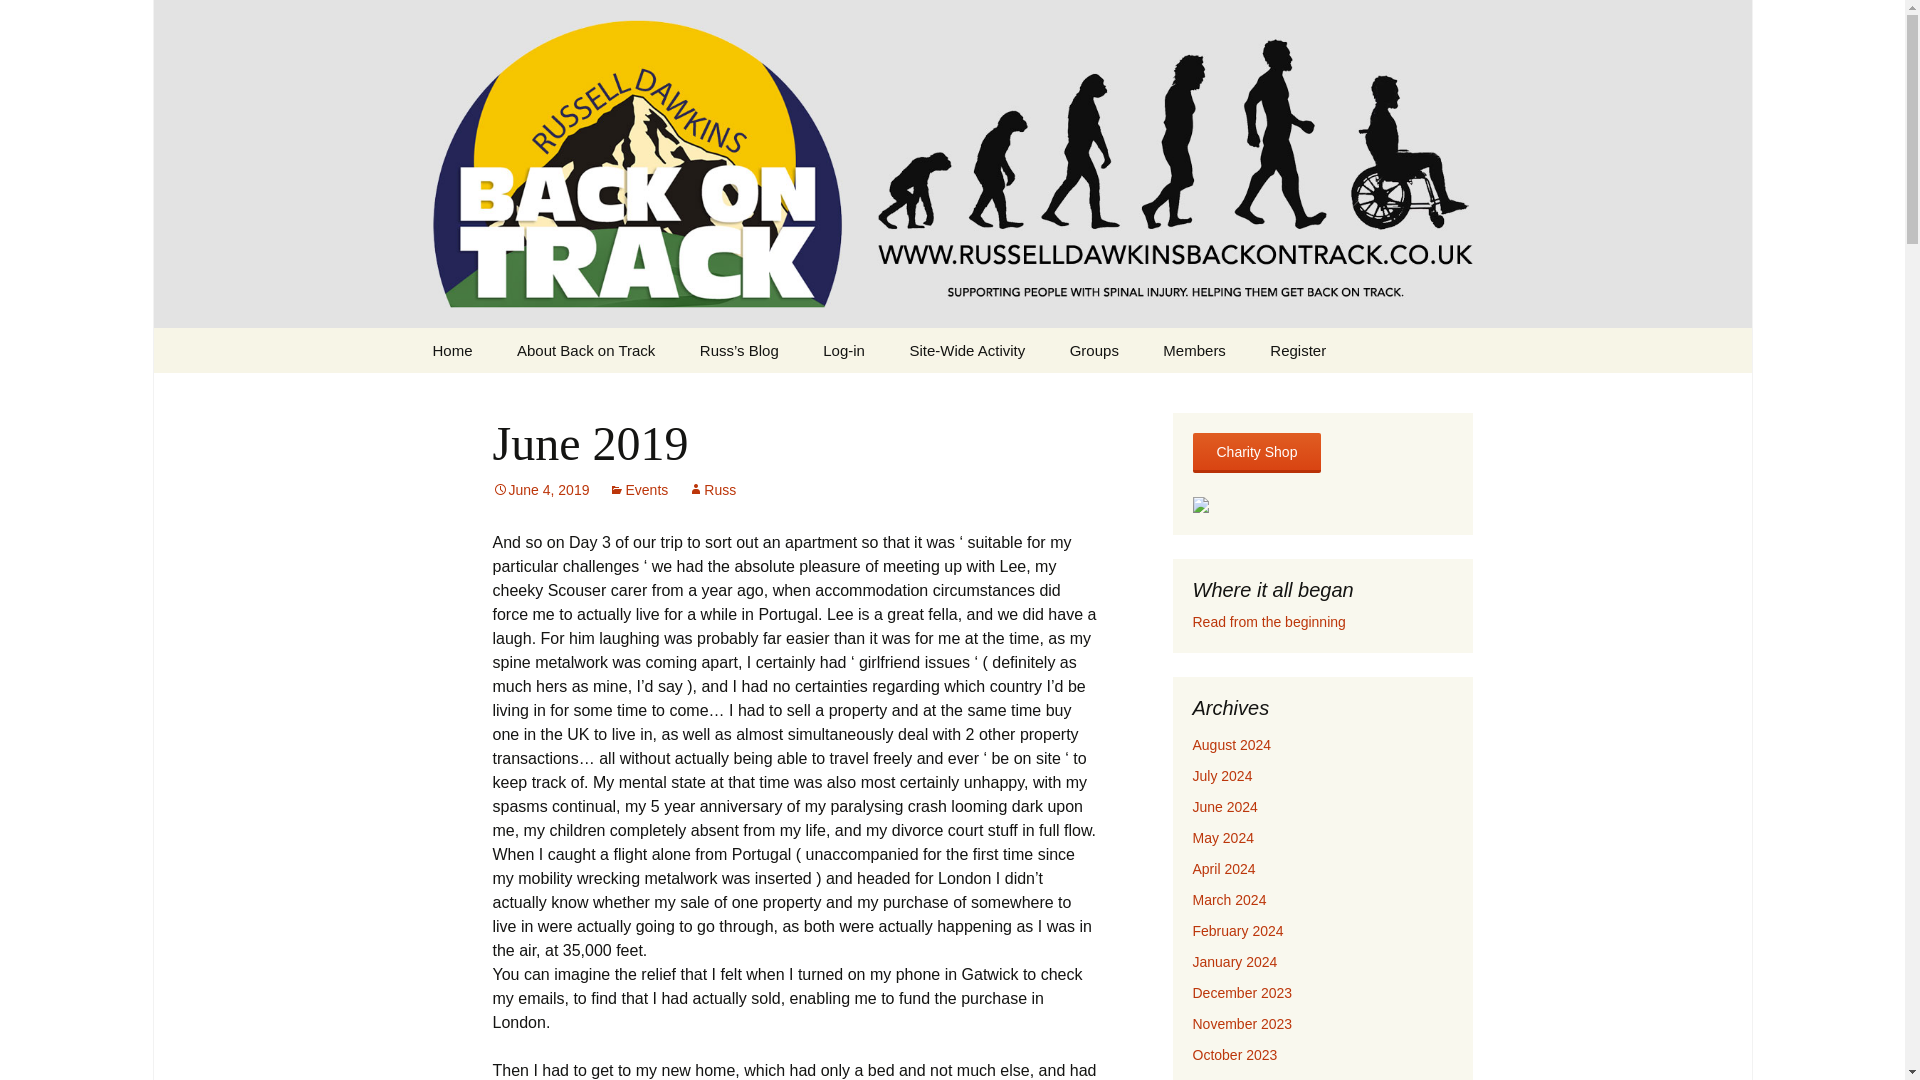 Image resolution: width=1920 pixels, height=1080 pixels. What do you see at coordinates (711, 489) in the screenshot?
I see `Russ` at bounding box center [711, 489].